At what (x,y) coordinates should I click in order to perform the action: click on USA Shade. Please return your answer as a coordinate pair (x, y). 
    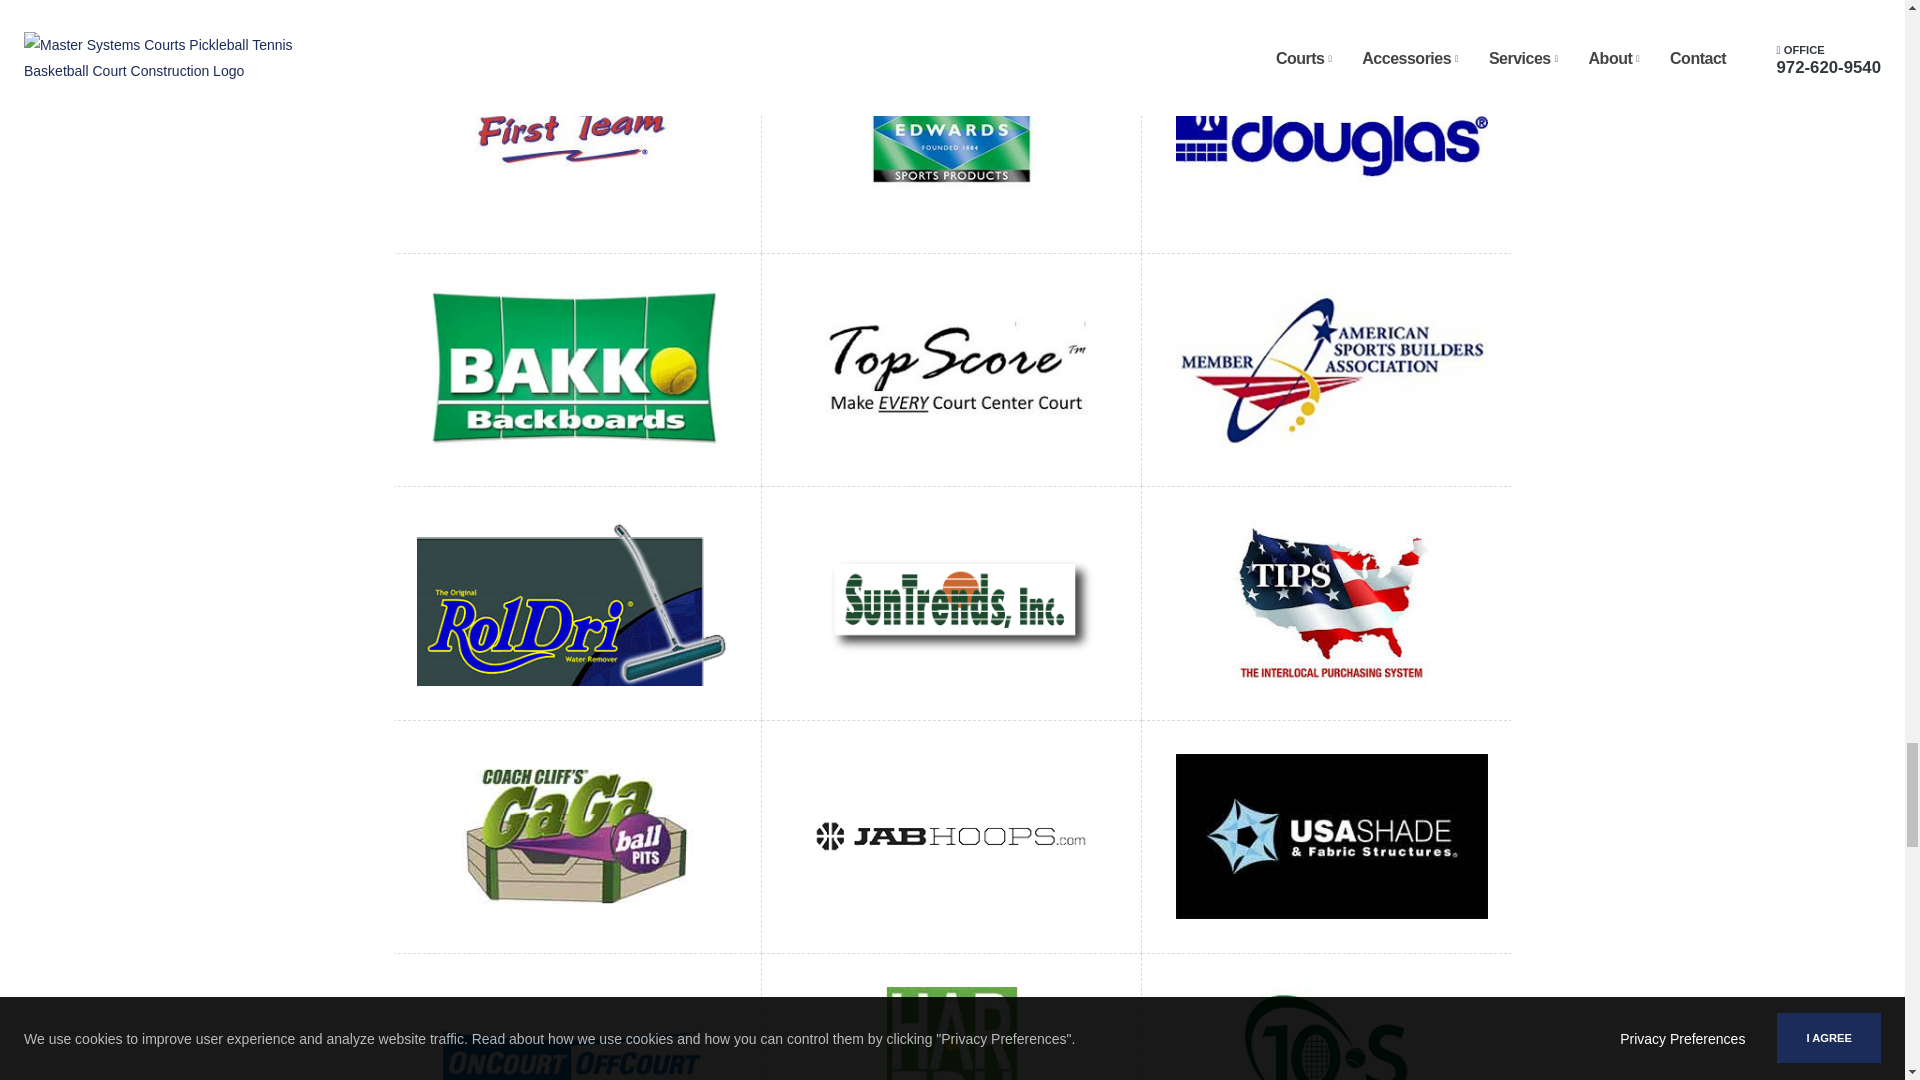
    Looking at the image, I should click on (1332, 835).